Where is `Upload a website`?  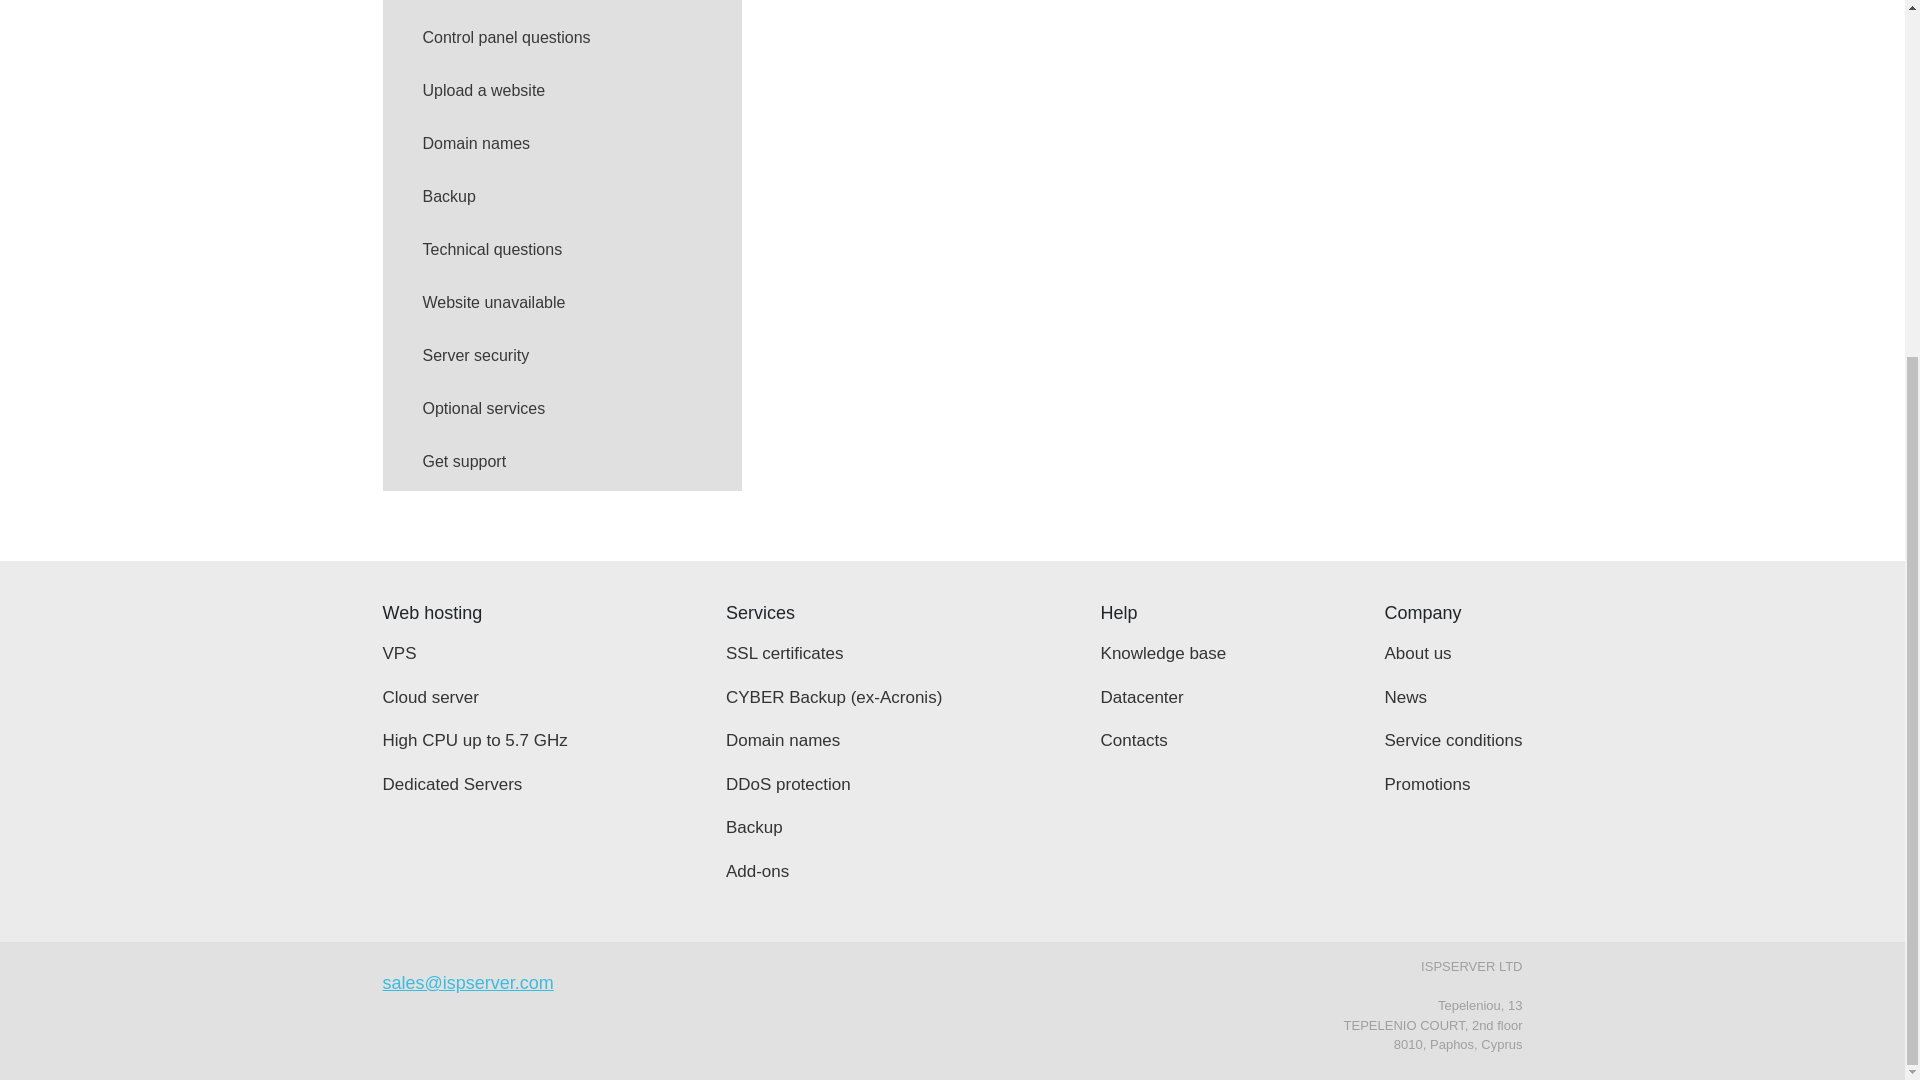 Upload a website is located at coordinates (562, 92).